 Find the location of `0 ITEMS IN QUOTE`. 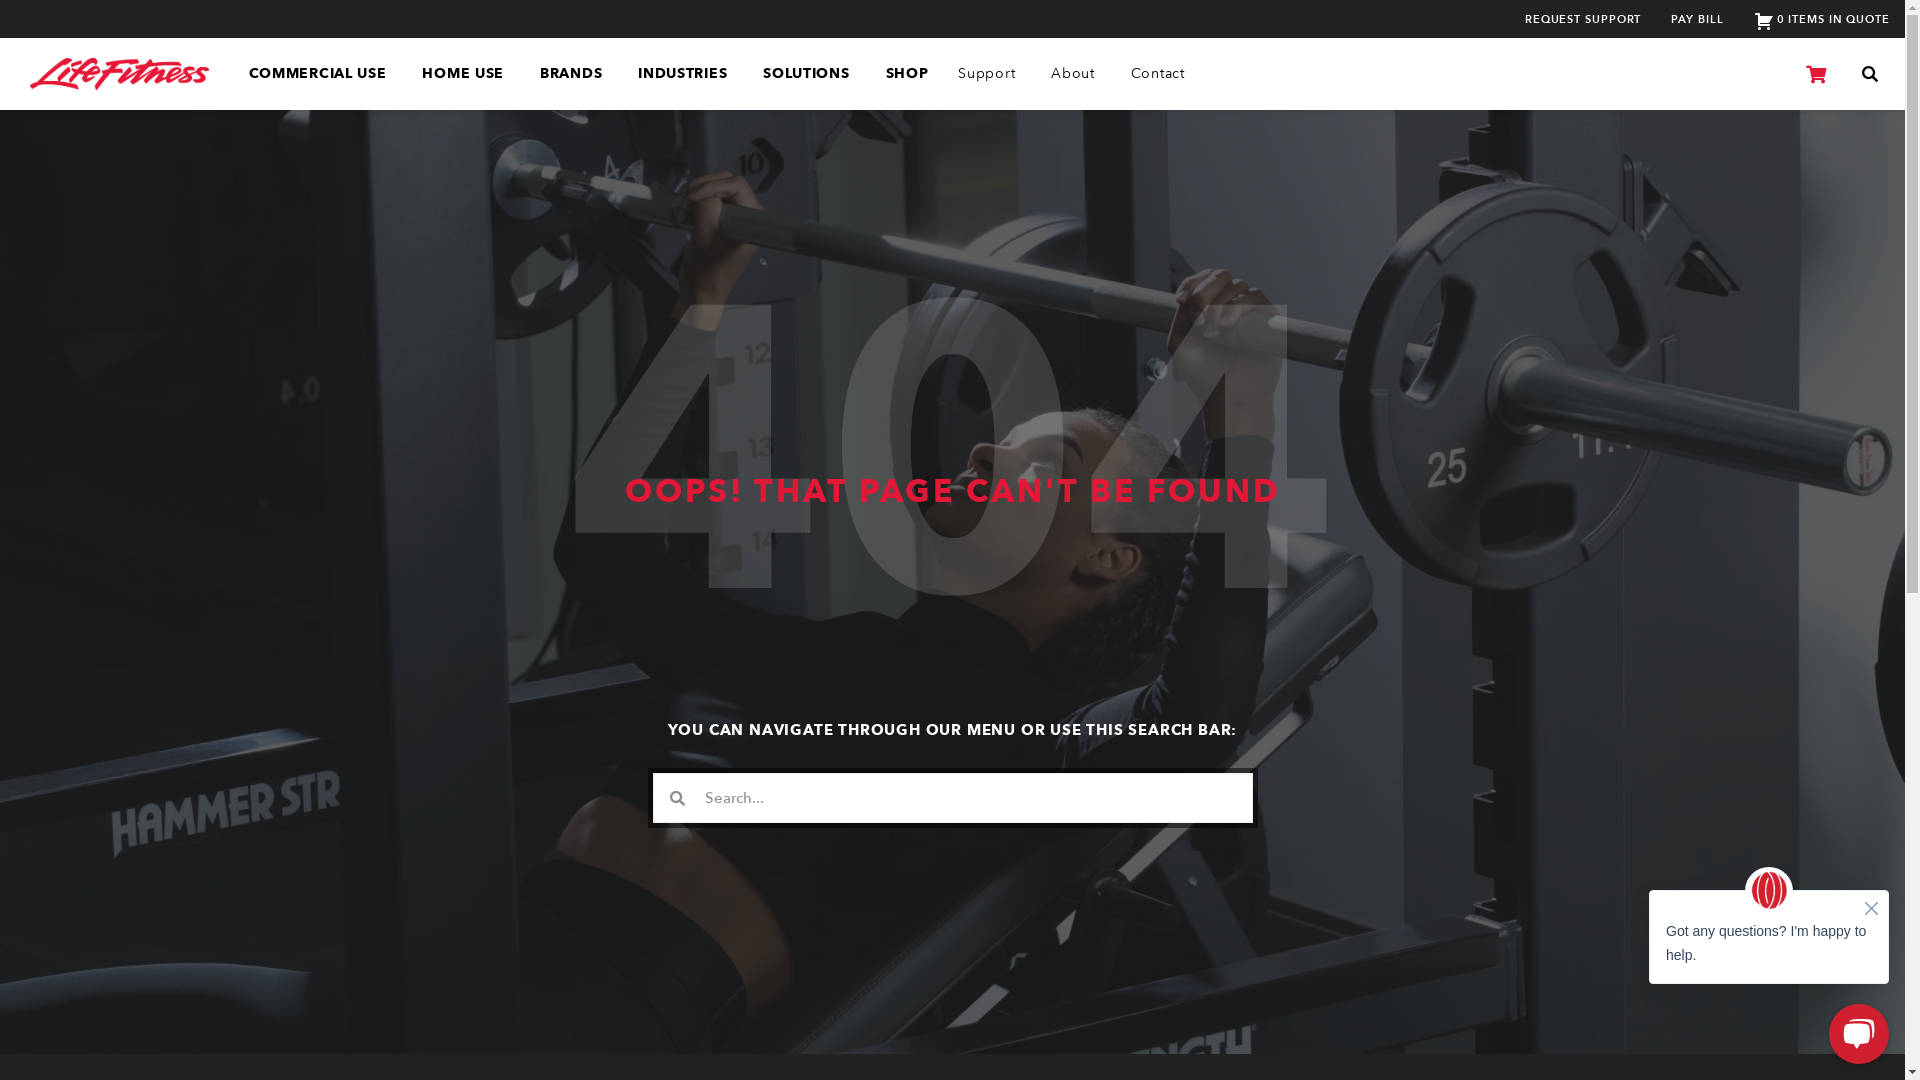

0 ITEMS IN QUOTE is located at coordinates (1822, 19).